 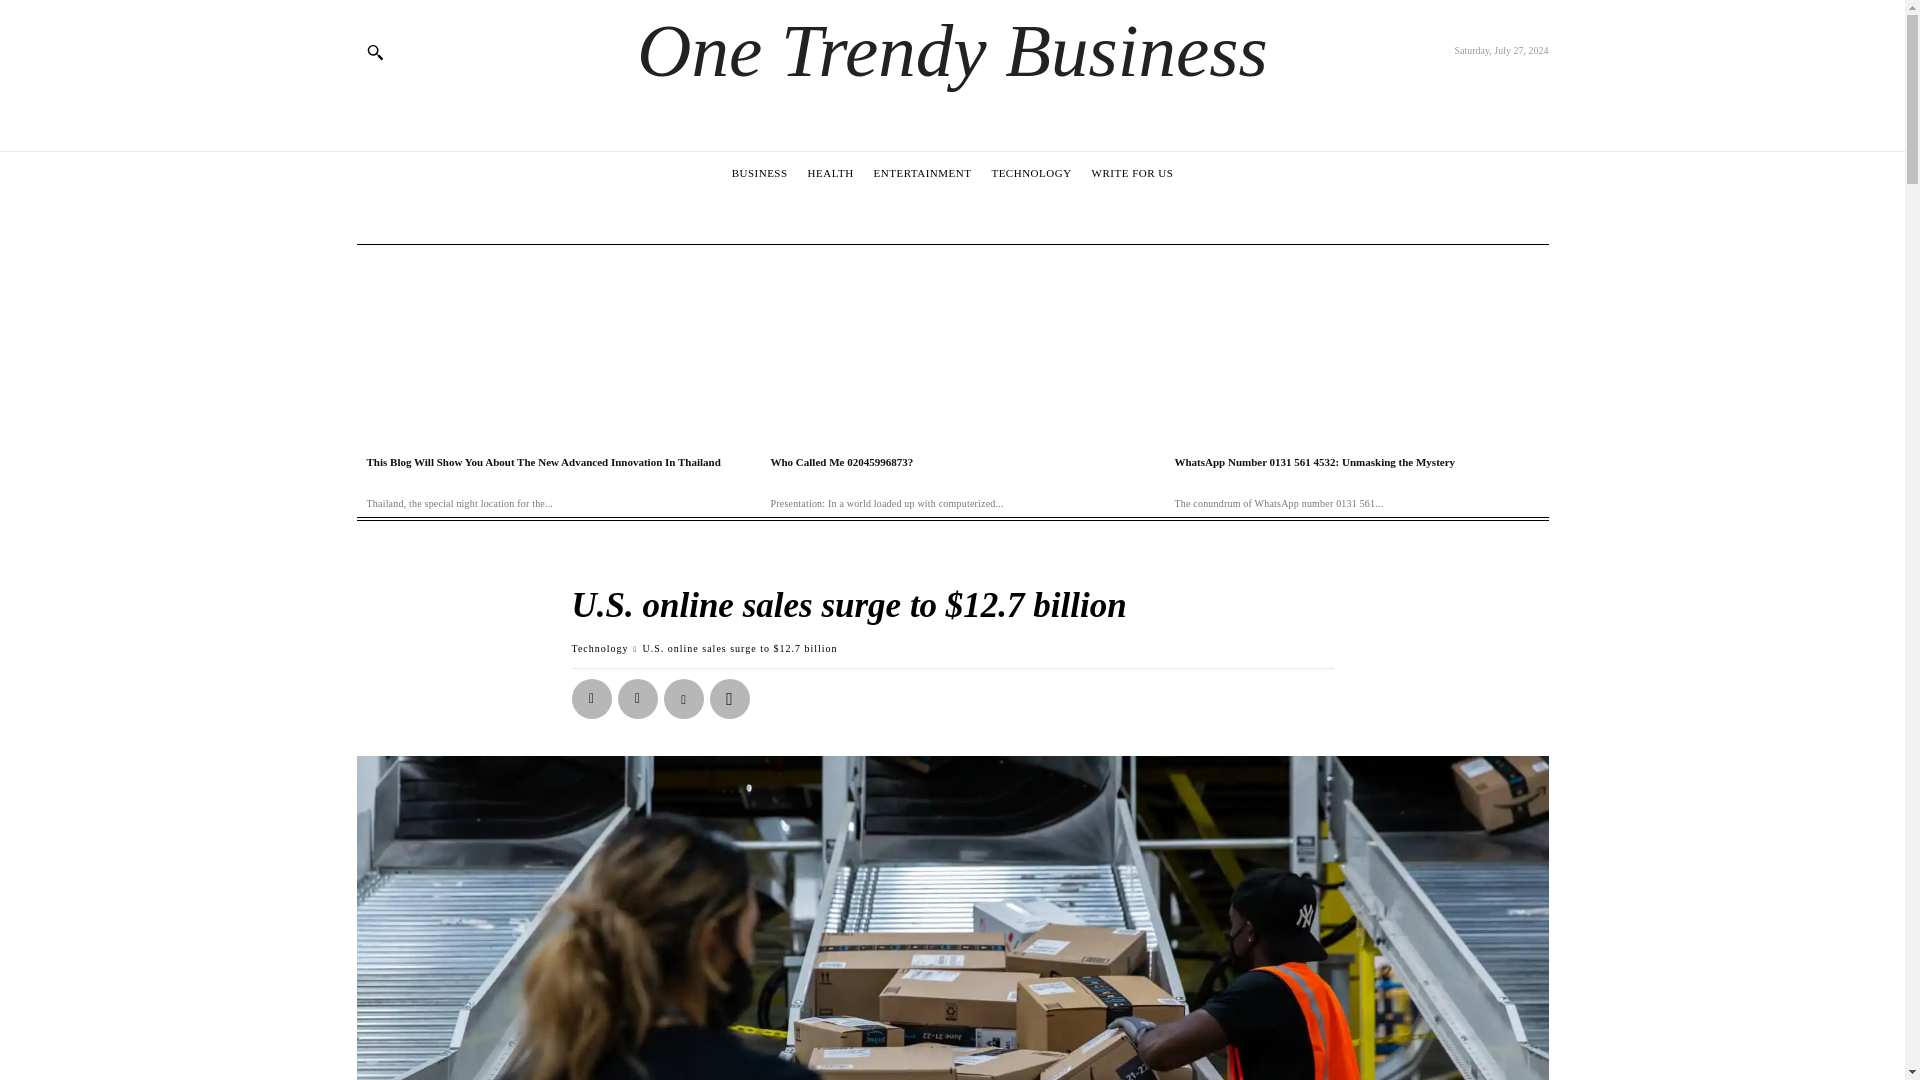 What do you see at coordinates (841, 461) in the screenshot?
I see `Who Called Me 02045996873?` at bounding box center [841, 461].